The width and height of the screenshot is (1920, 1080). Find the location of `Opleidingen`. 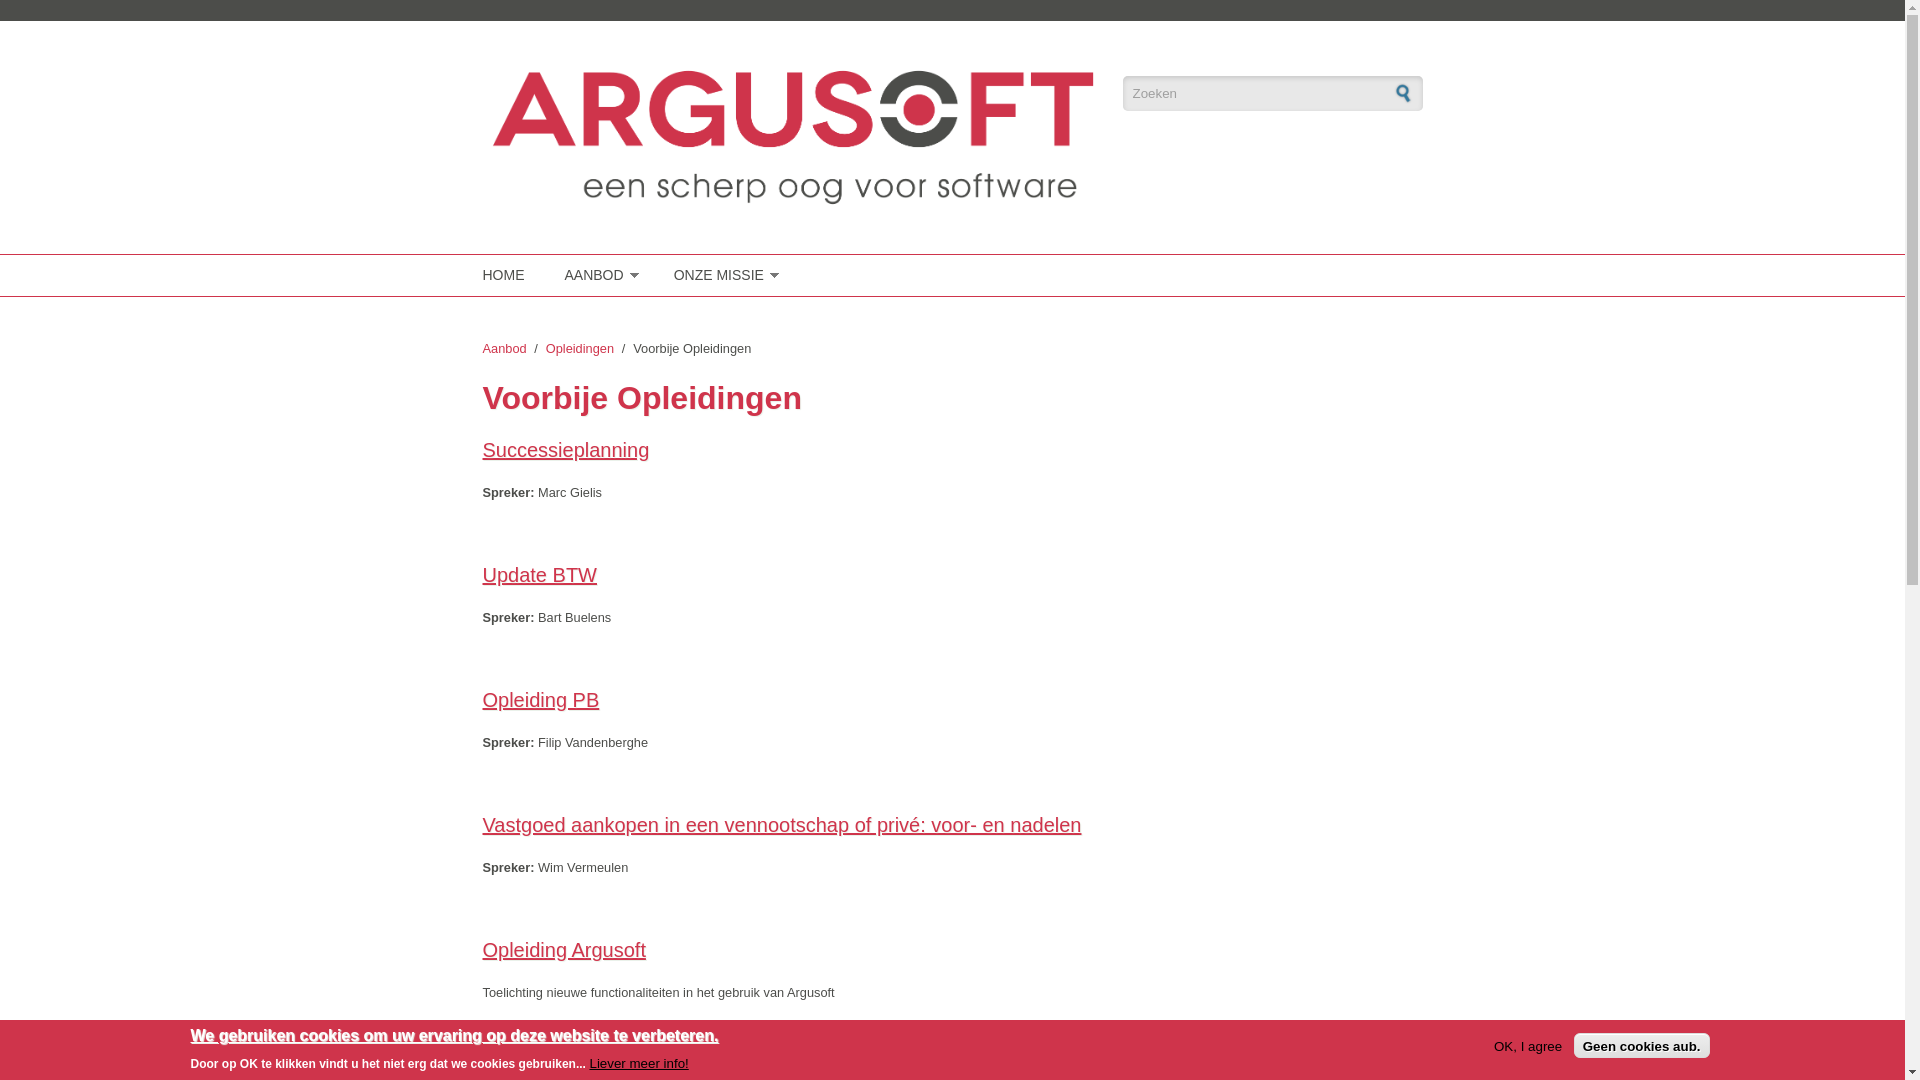

Opleidingen is located at coordinates (580, 348).